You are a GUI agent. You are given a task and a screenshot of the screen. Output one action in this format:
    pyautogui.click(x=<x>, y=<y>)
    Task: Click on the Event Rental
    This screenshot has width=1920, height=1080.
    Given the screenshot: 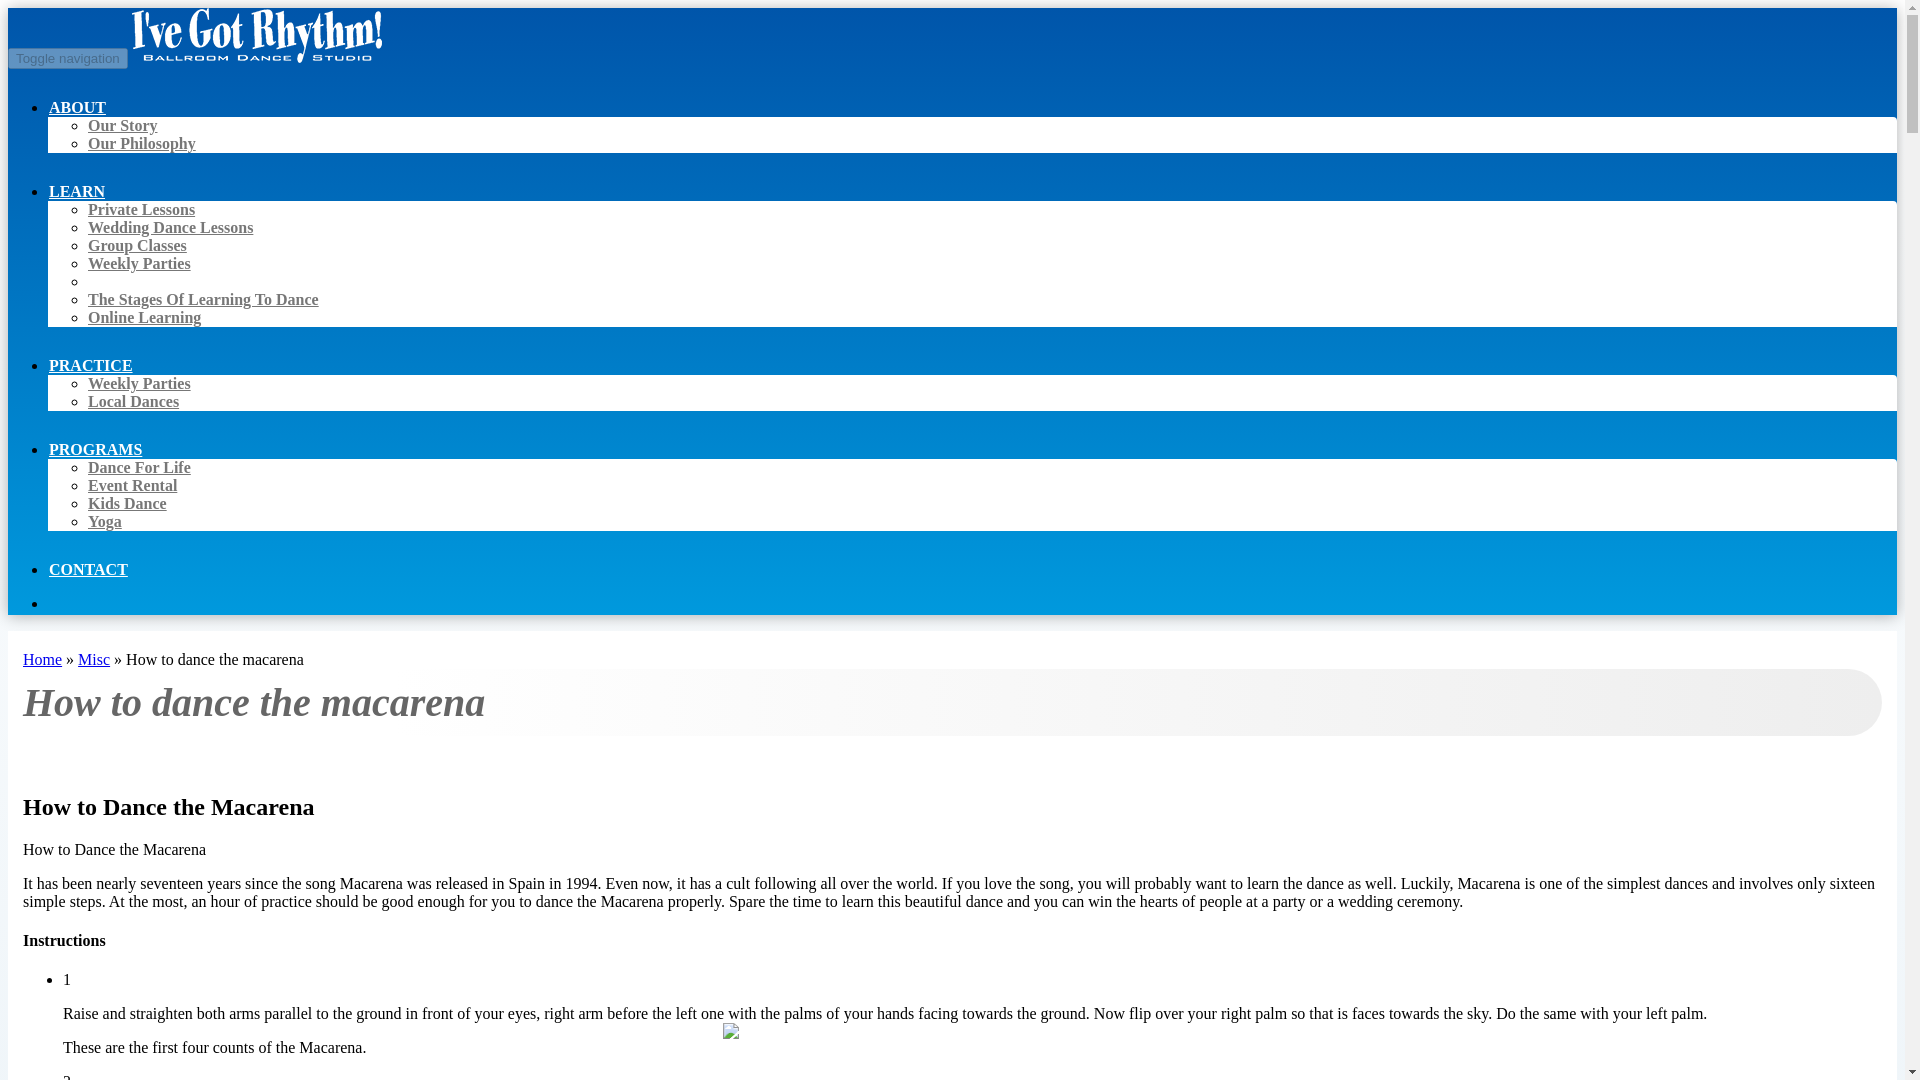 What is the action you would take?
    pyautogui.click(x=132, y=485)
    